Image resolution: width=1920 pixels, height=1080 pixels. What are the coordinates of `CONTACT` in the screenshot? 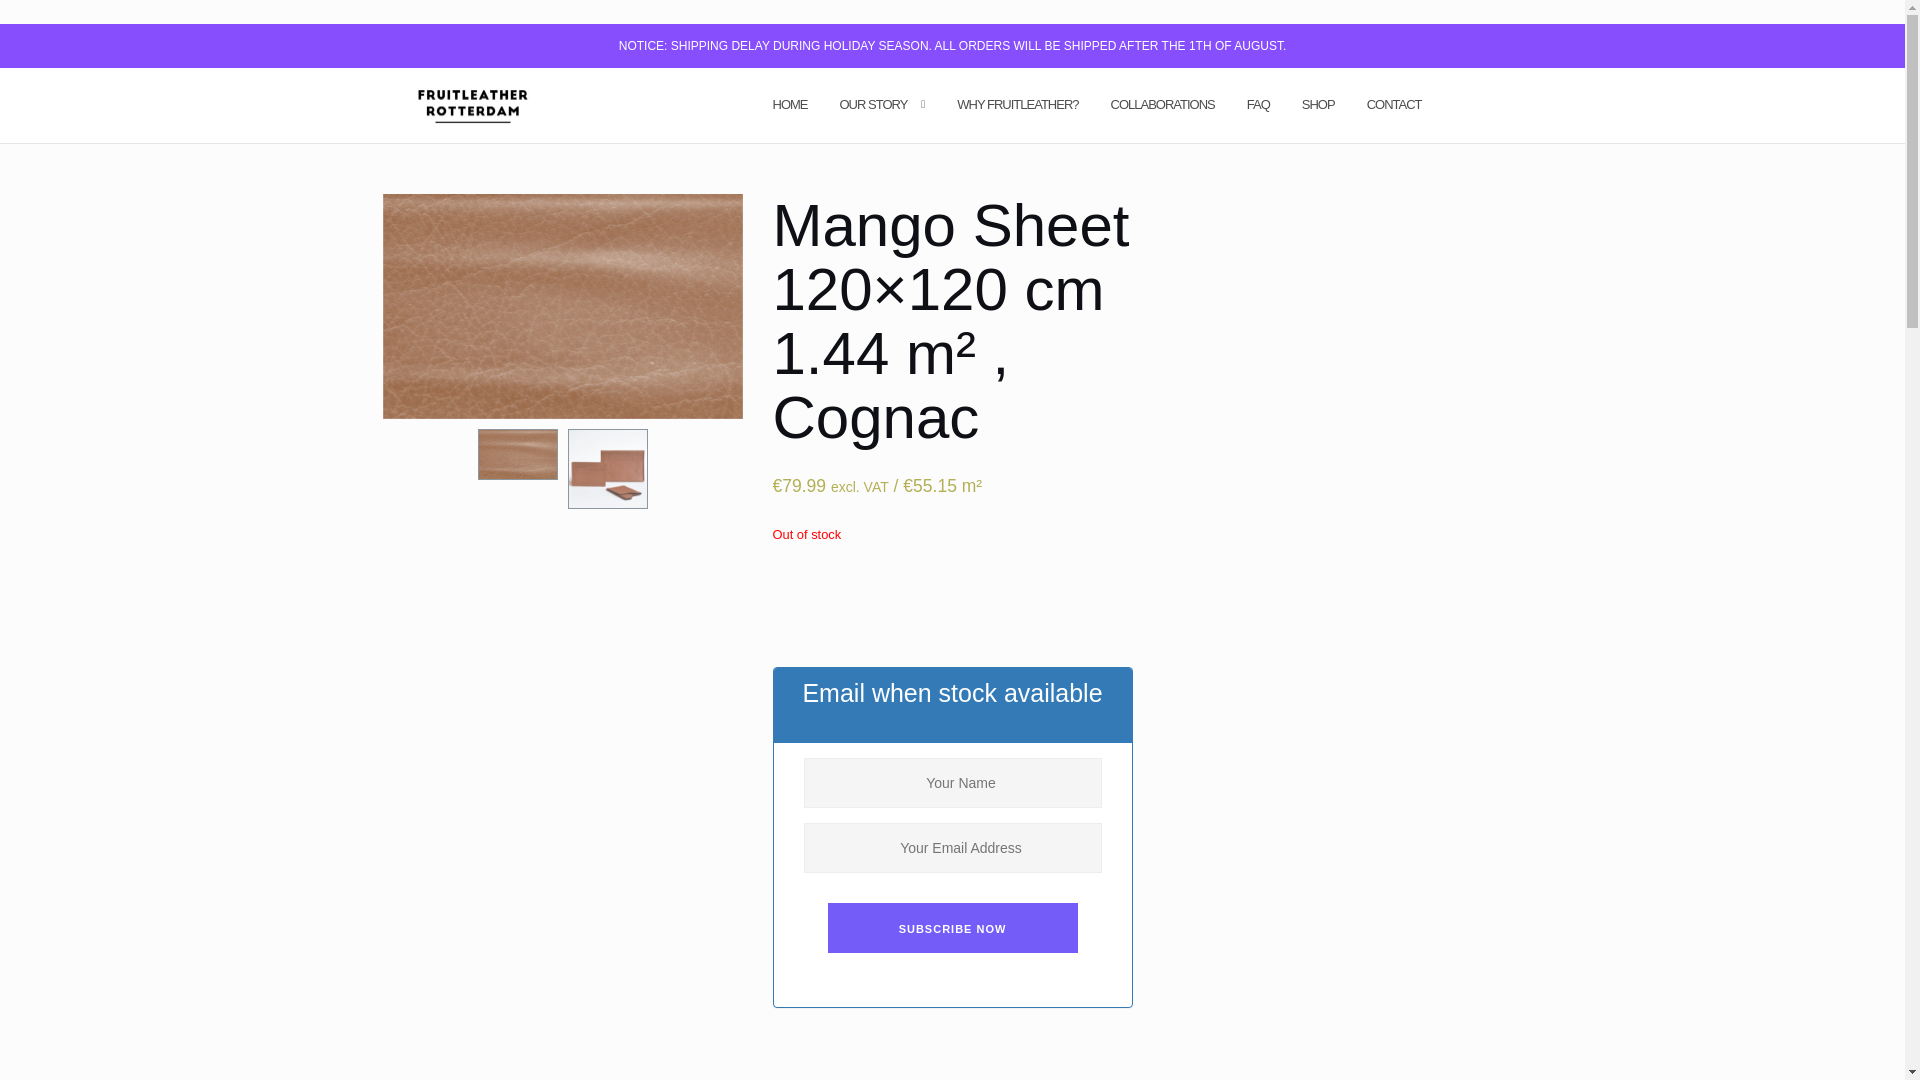 It's located at (1394, 104).